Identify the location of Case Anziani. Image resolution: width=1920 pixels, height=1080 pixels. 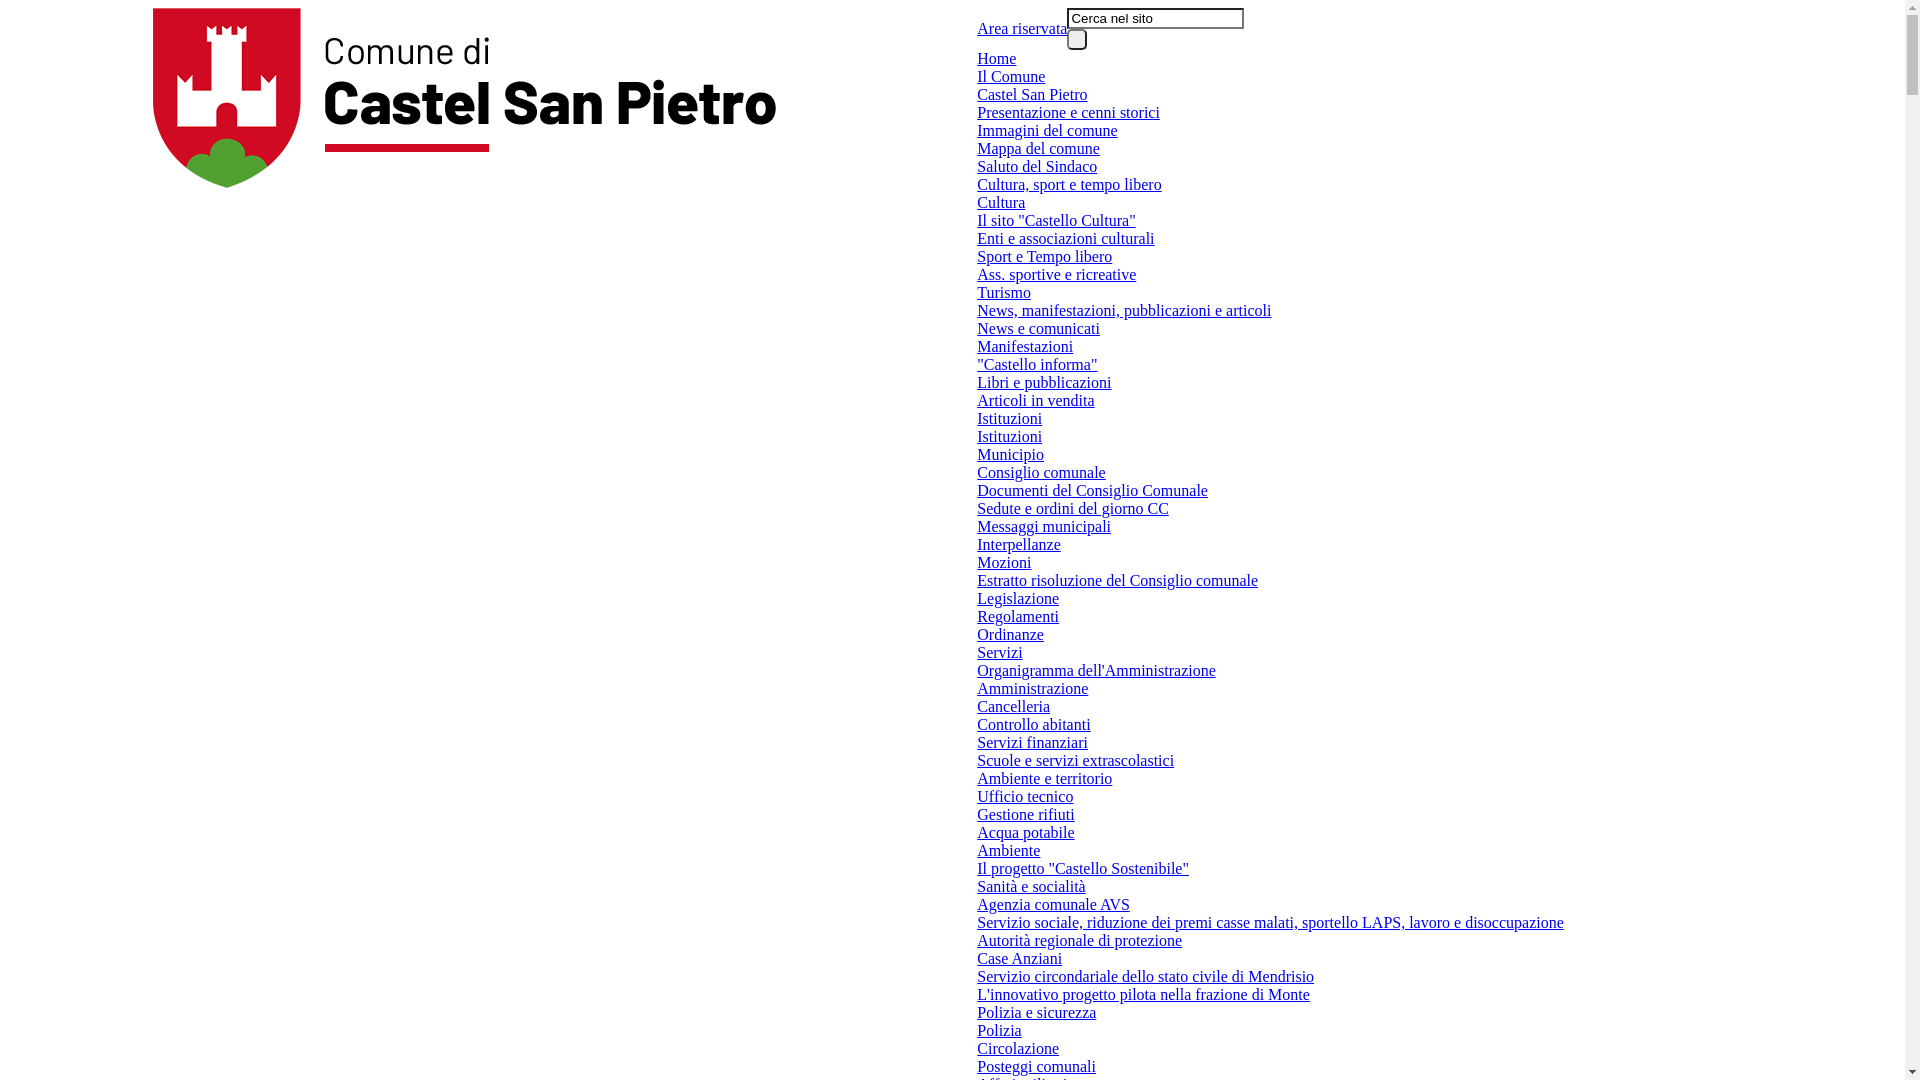
(1020, 959).